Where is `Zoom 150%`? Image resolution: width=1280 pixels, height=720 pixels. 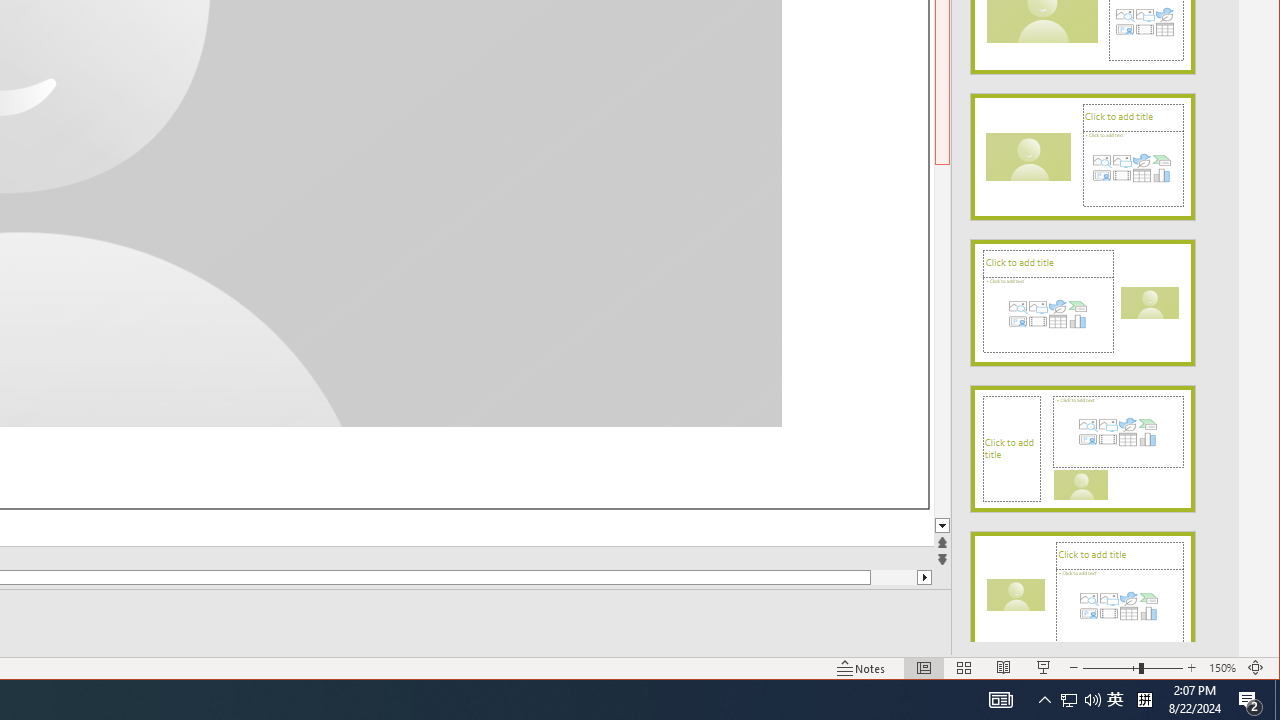
Zoom 150% is located at coordinates (1222, 668).